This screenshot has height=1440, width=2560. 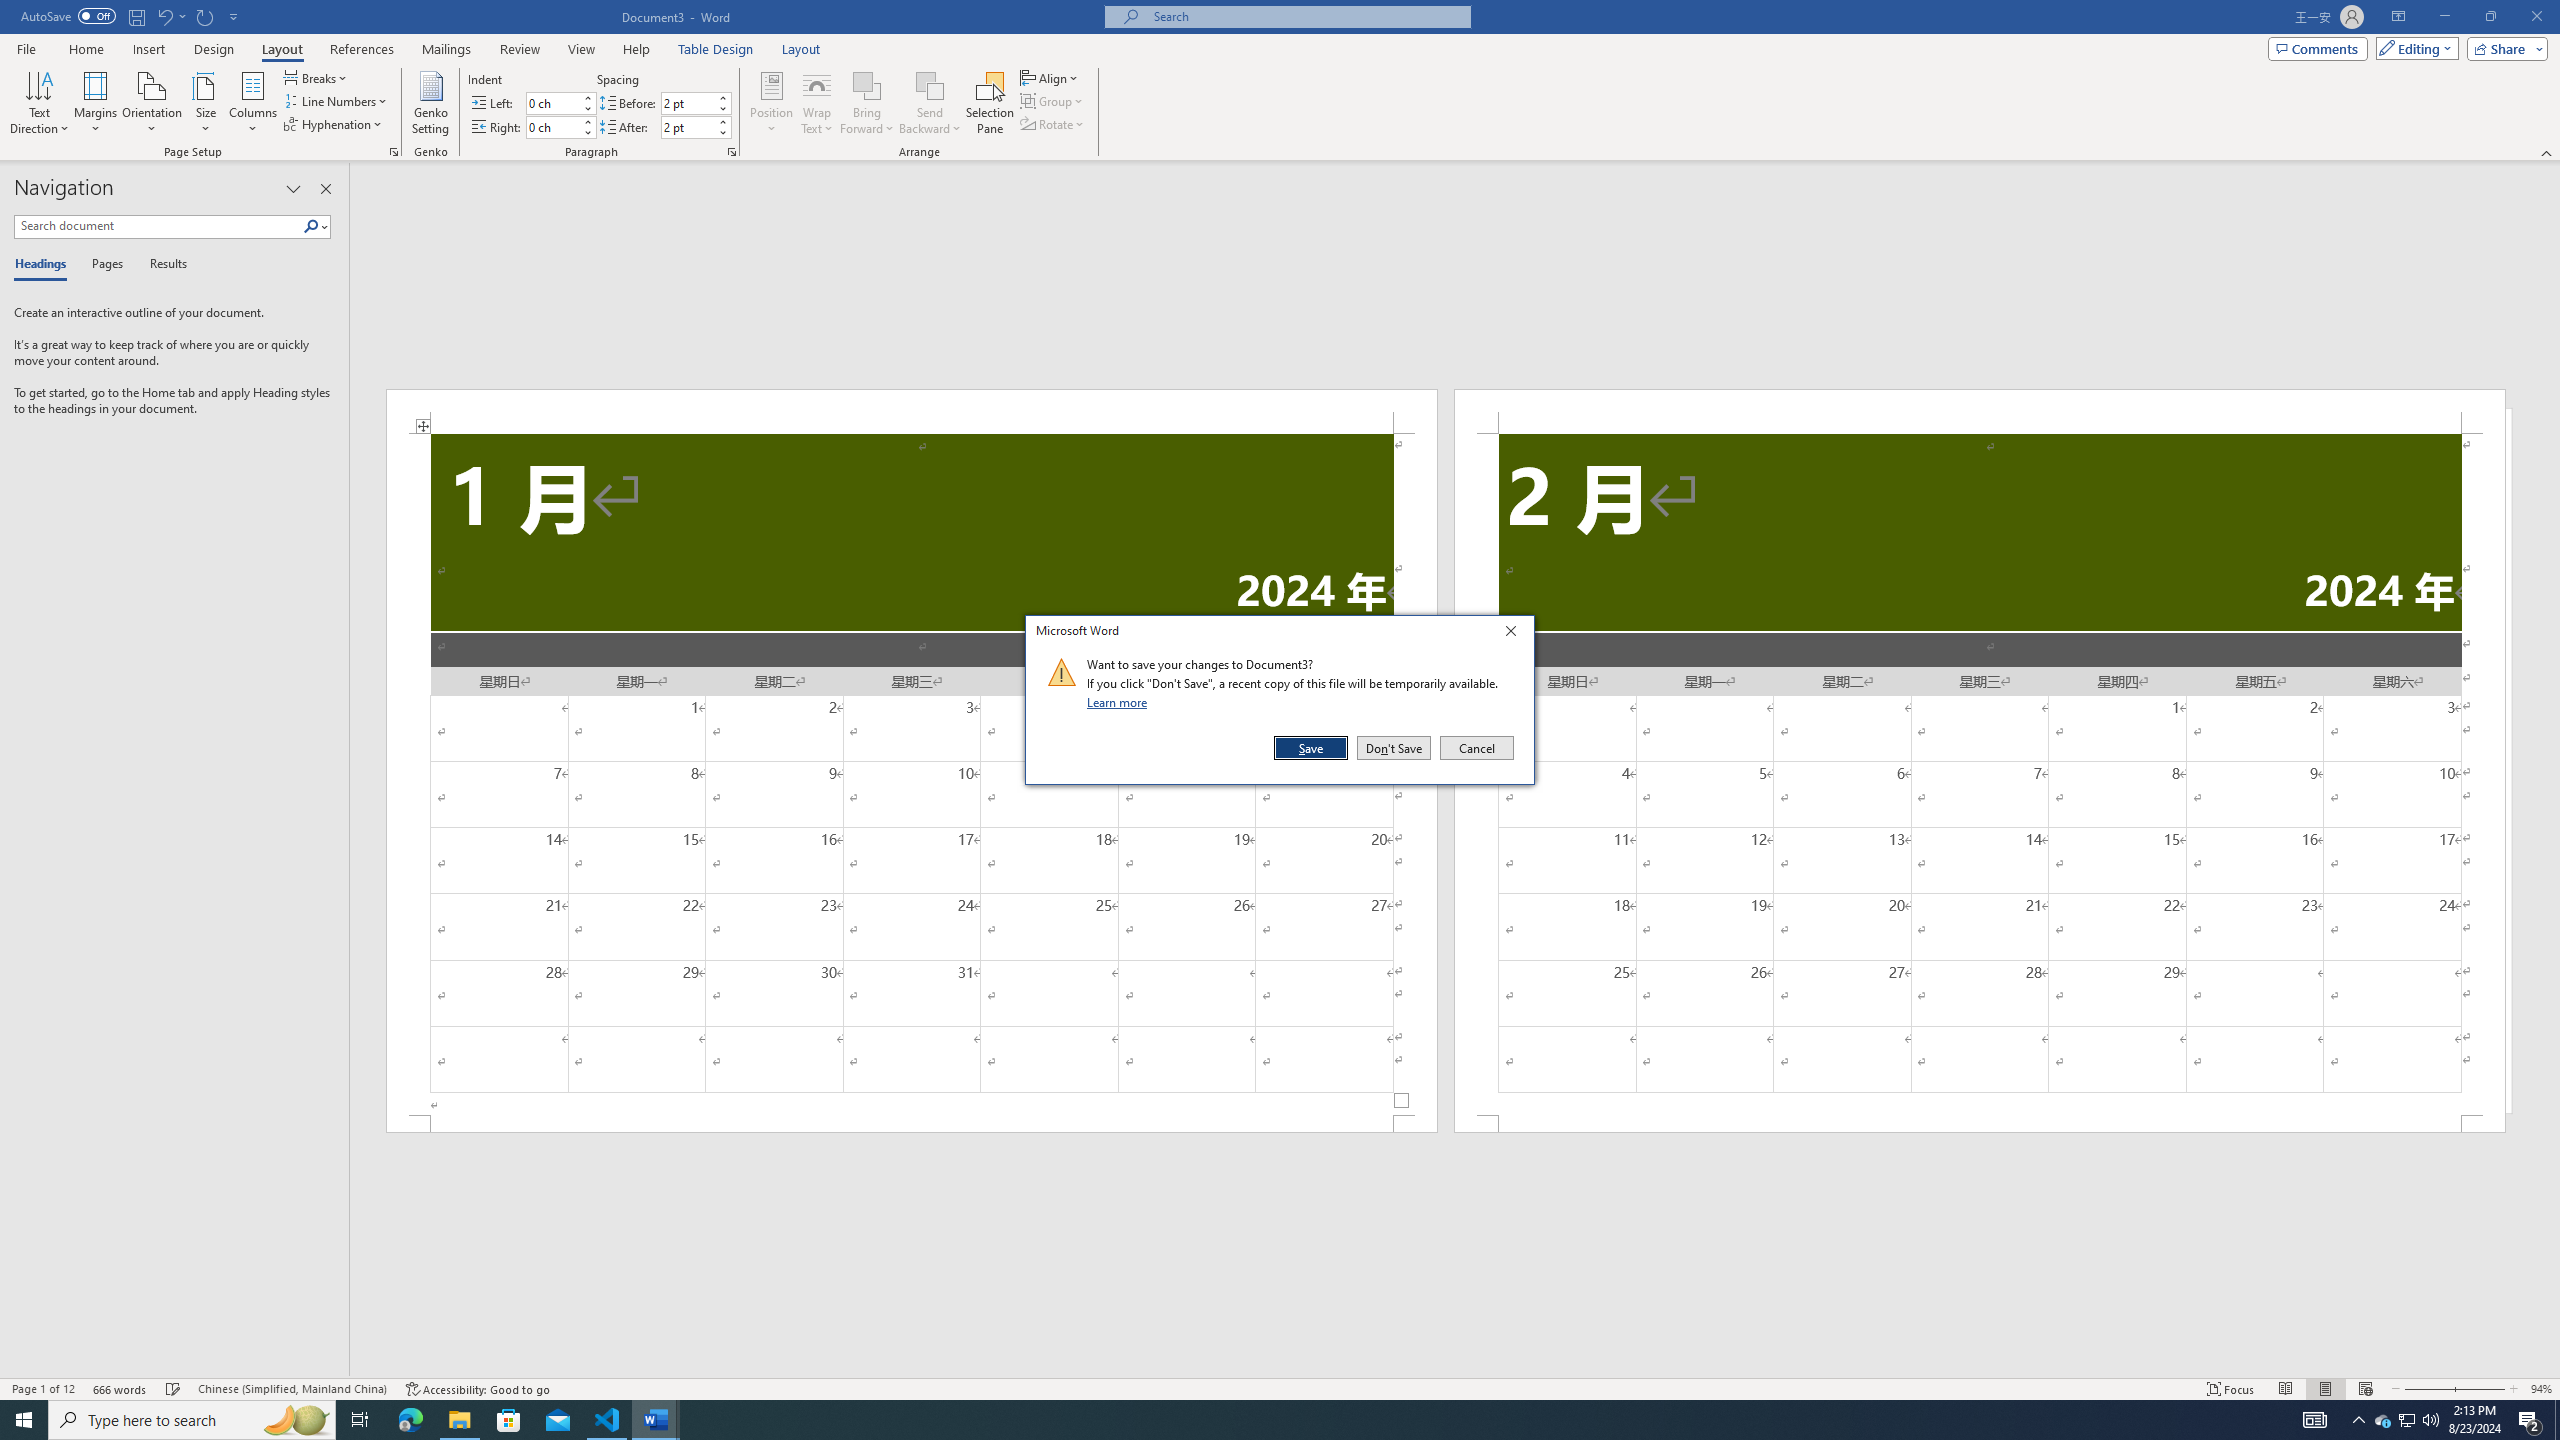 I want to click on Align, so click(x=1050, y=78).